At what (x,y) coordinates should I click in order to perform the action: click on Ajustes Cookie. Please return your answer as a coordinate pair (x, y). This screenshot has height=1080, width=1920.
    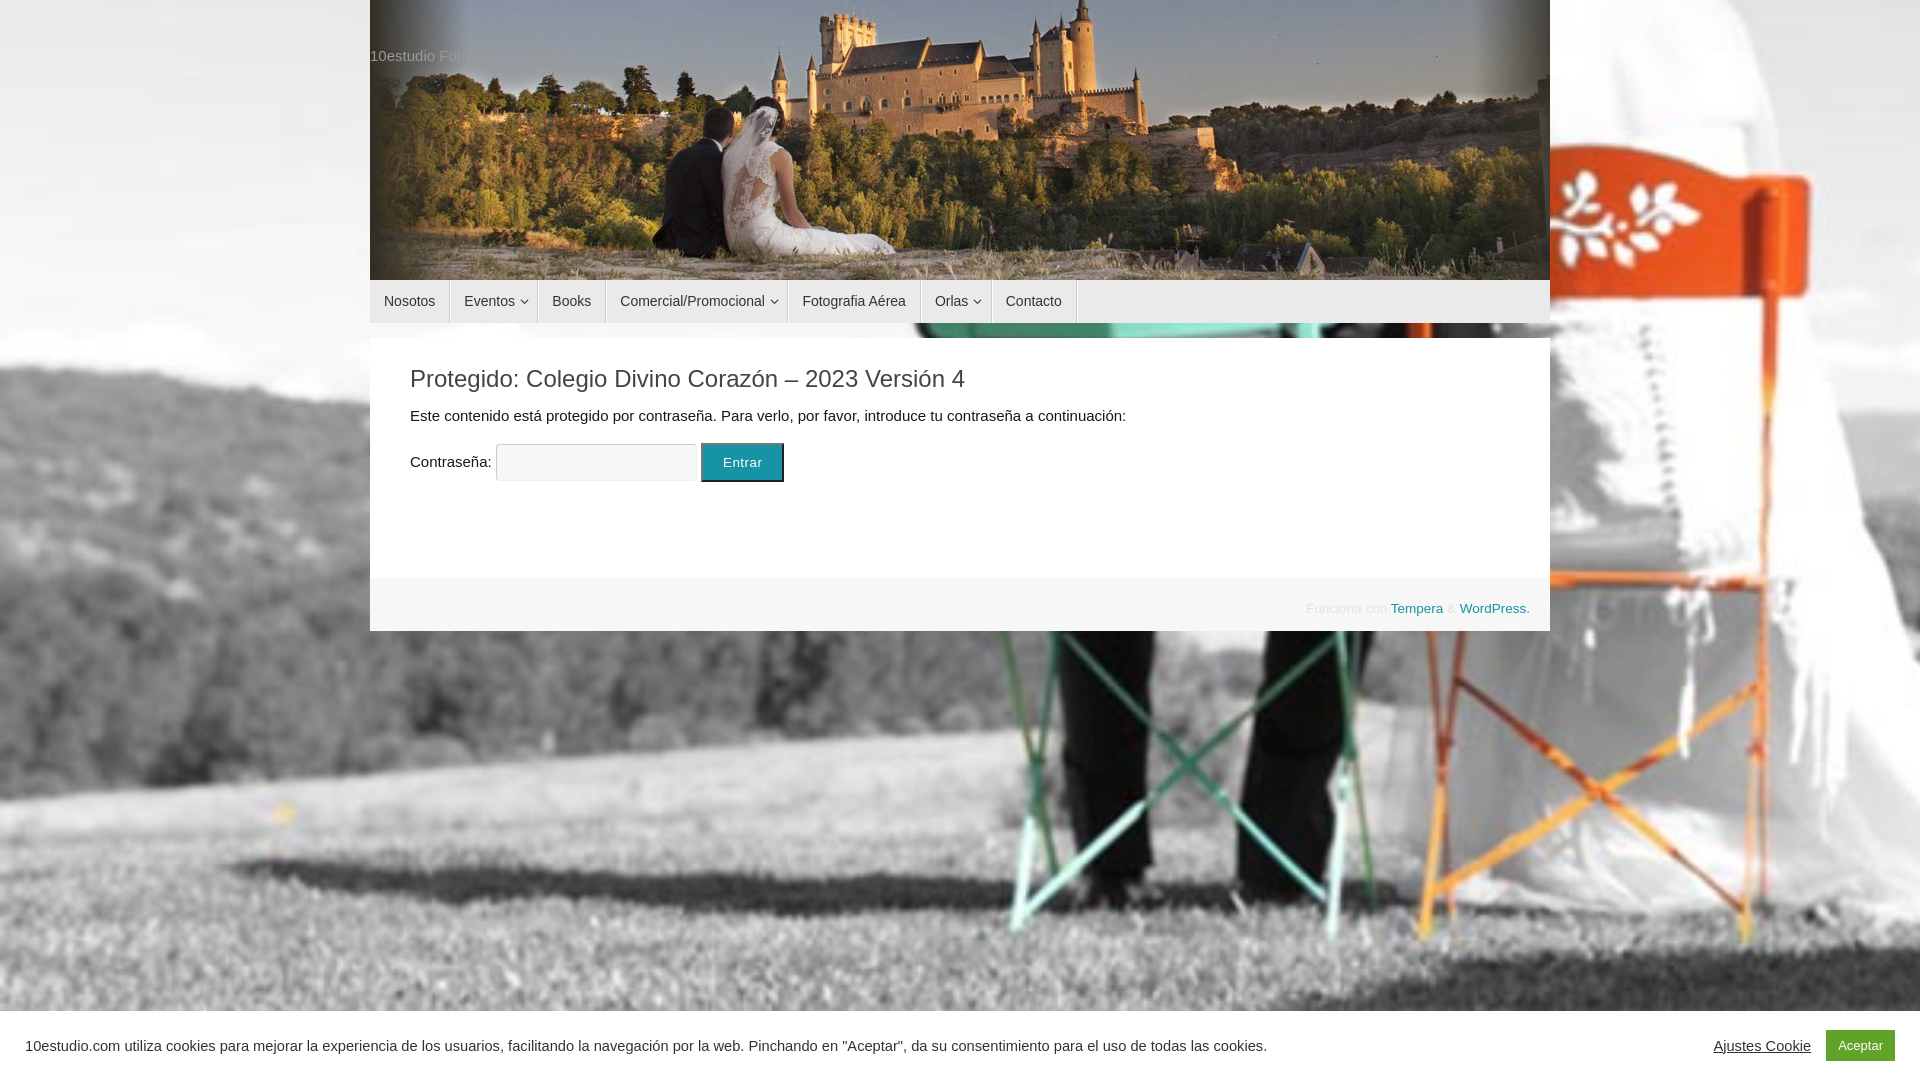
    Looking at the image, I should click on (1762, 1045).